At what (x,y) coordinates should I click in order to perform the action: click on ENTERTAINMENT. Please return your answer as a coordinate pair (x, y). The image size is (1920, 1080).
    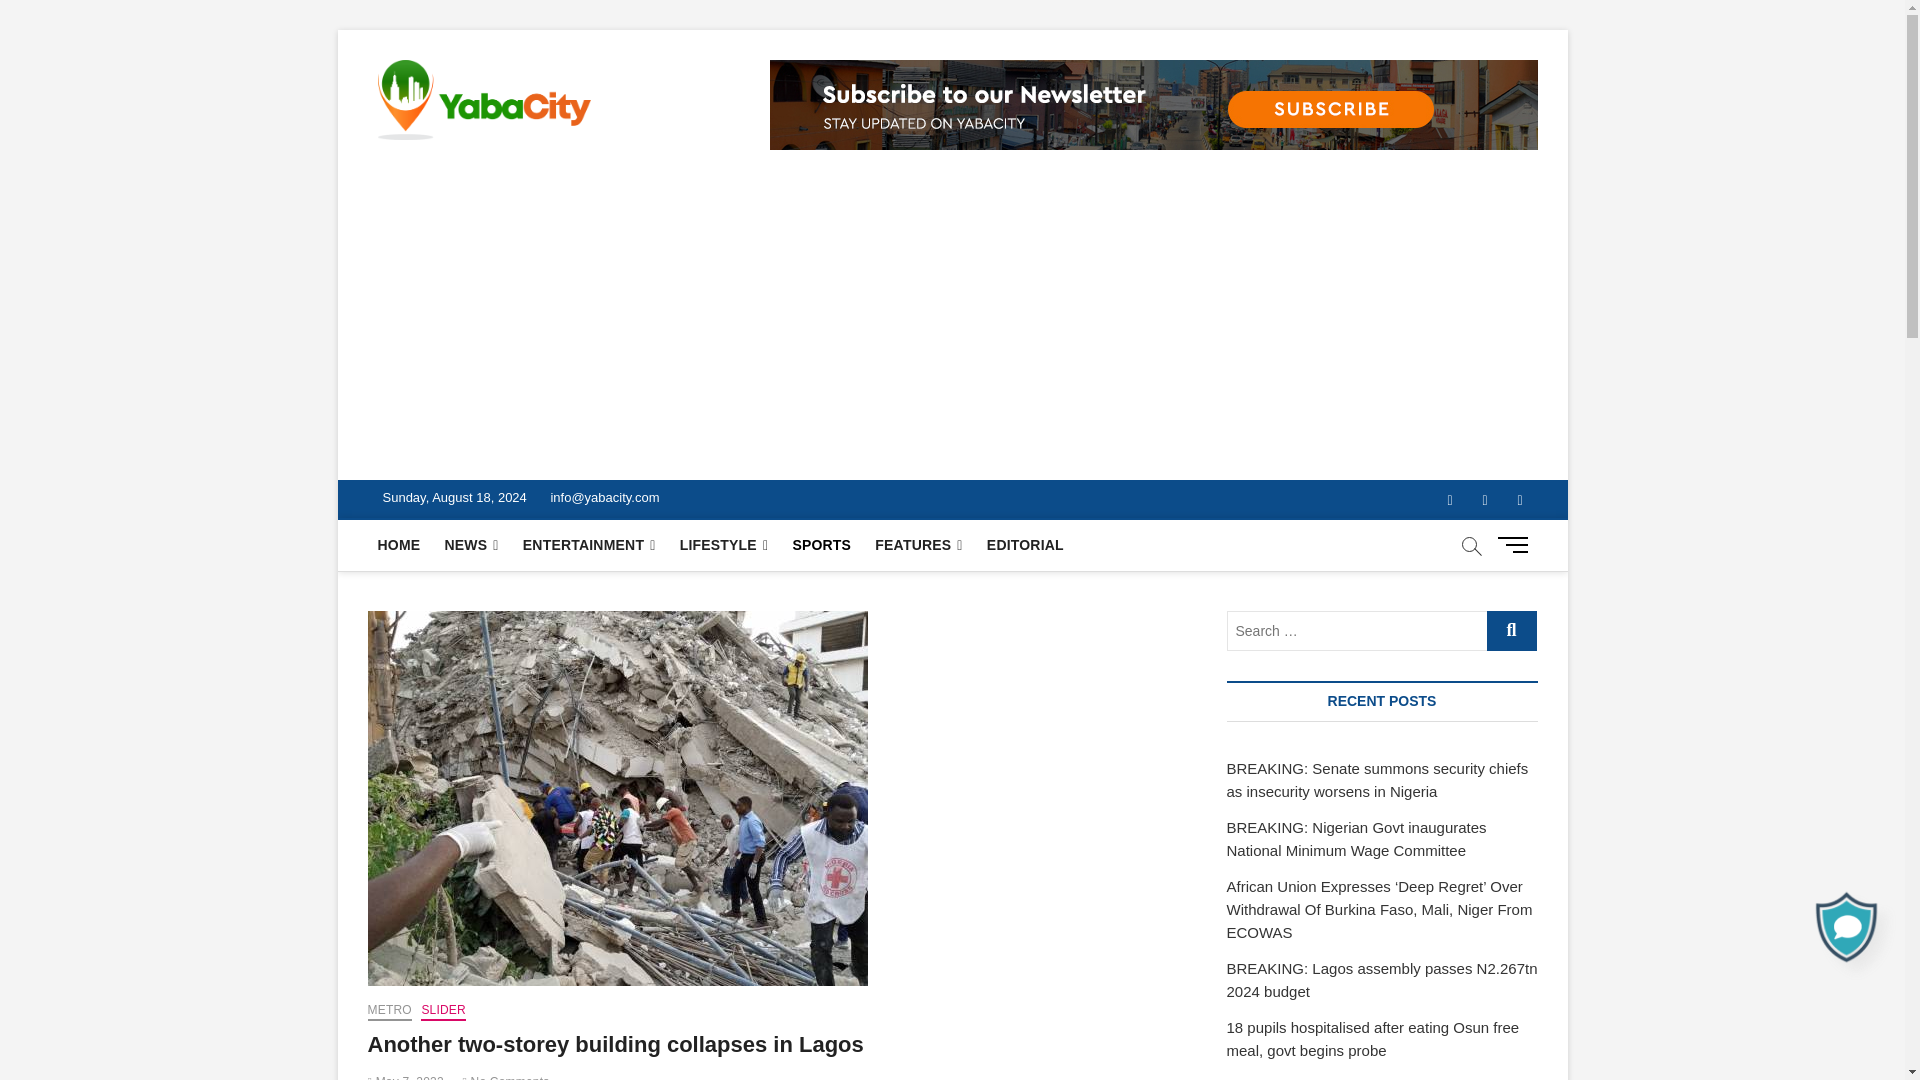
    Looking at the image, I should click on (589, 545).